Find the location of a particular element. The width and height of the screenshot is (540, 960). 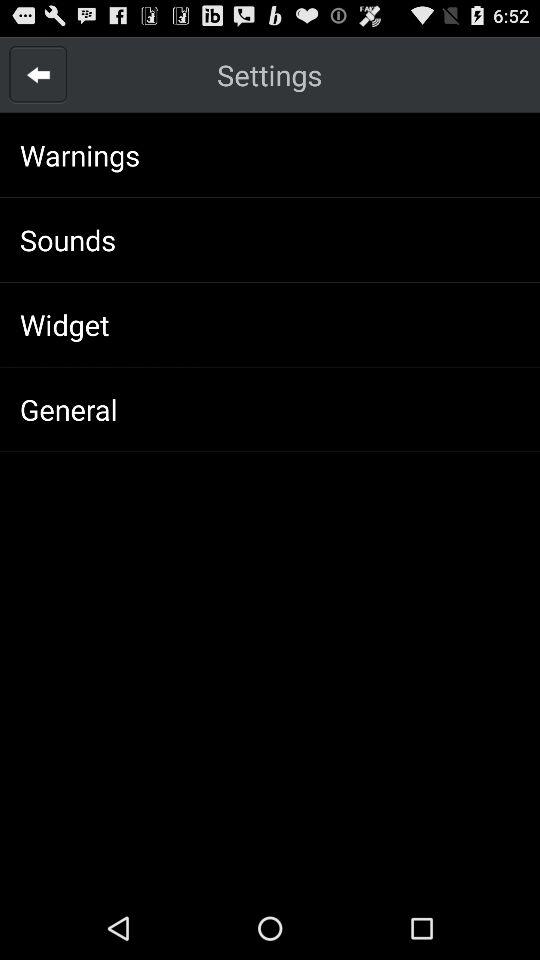

open app to the left of settings app is located at coordinates (38, 74).